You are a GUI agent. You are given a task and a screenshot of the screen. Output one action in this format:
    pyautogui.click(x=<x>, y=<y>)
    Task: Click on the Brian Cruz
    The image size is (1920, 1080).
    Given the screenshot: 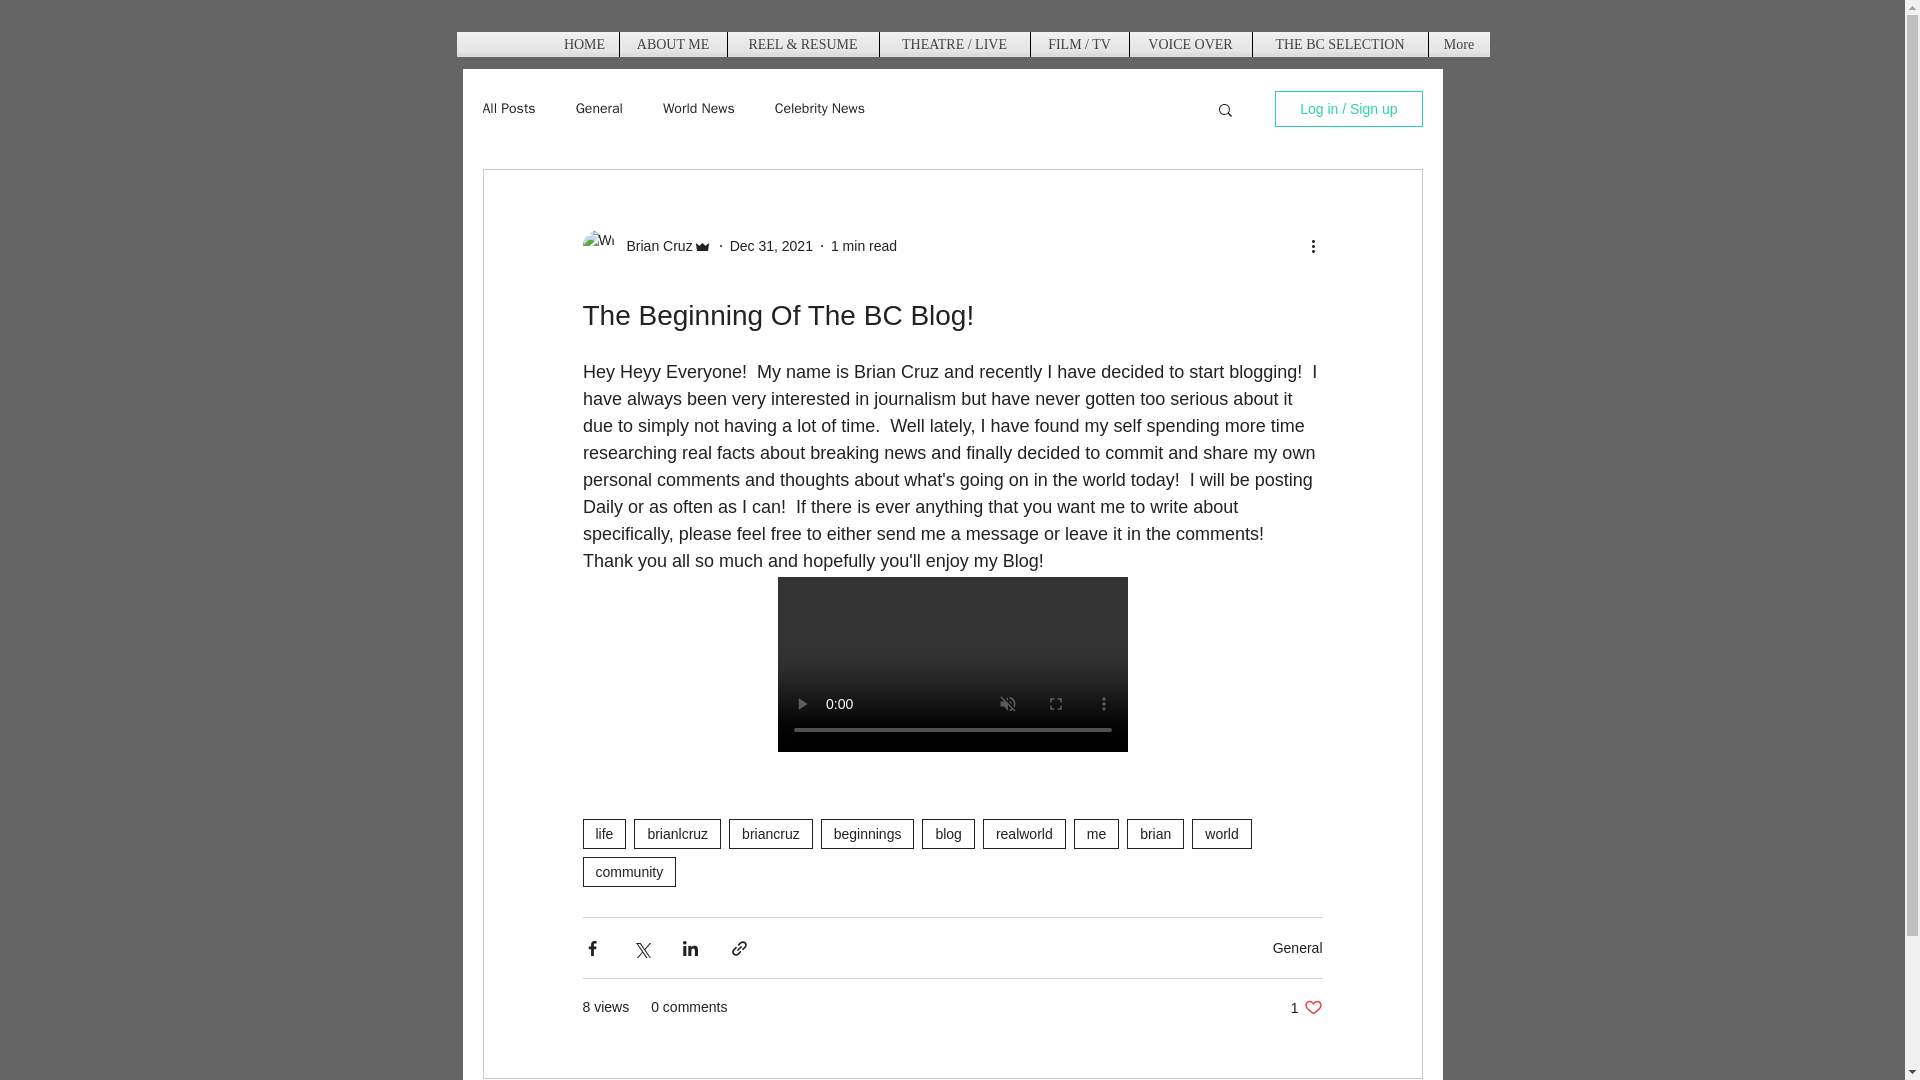 What is the action you would take?
    pyautogui.click(x=652, y=246)
    